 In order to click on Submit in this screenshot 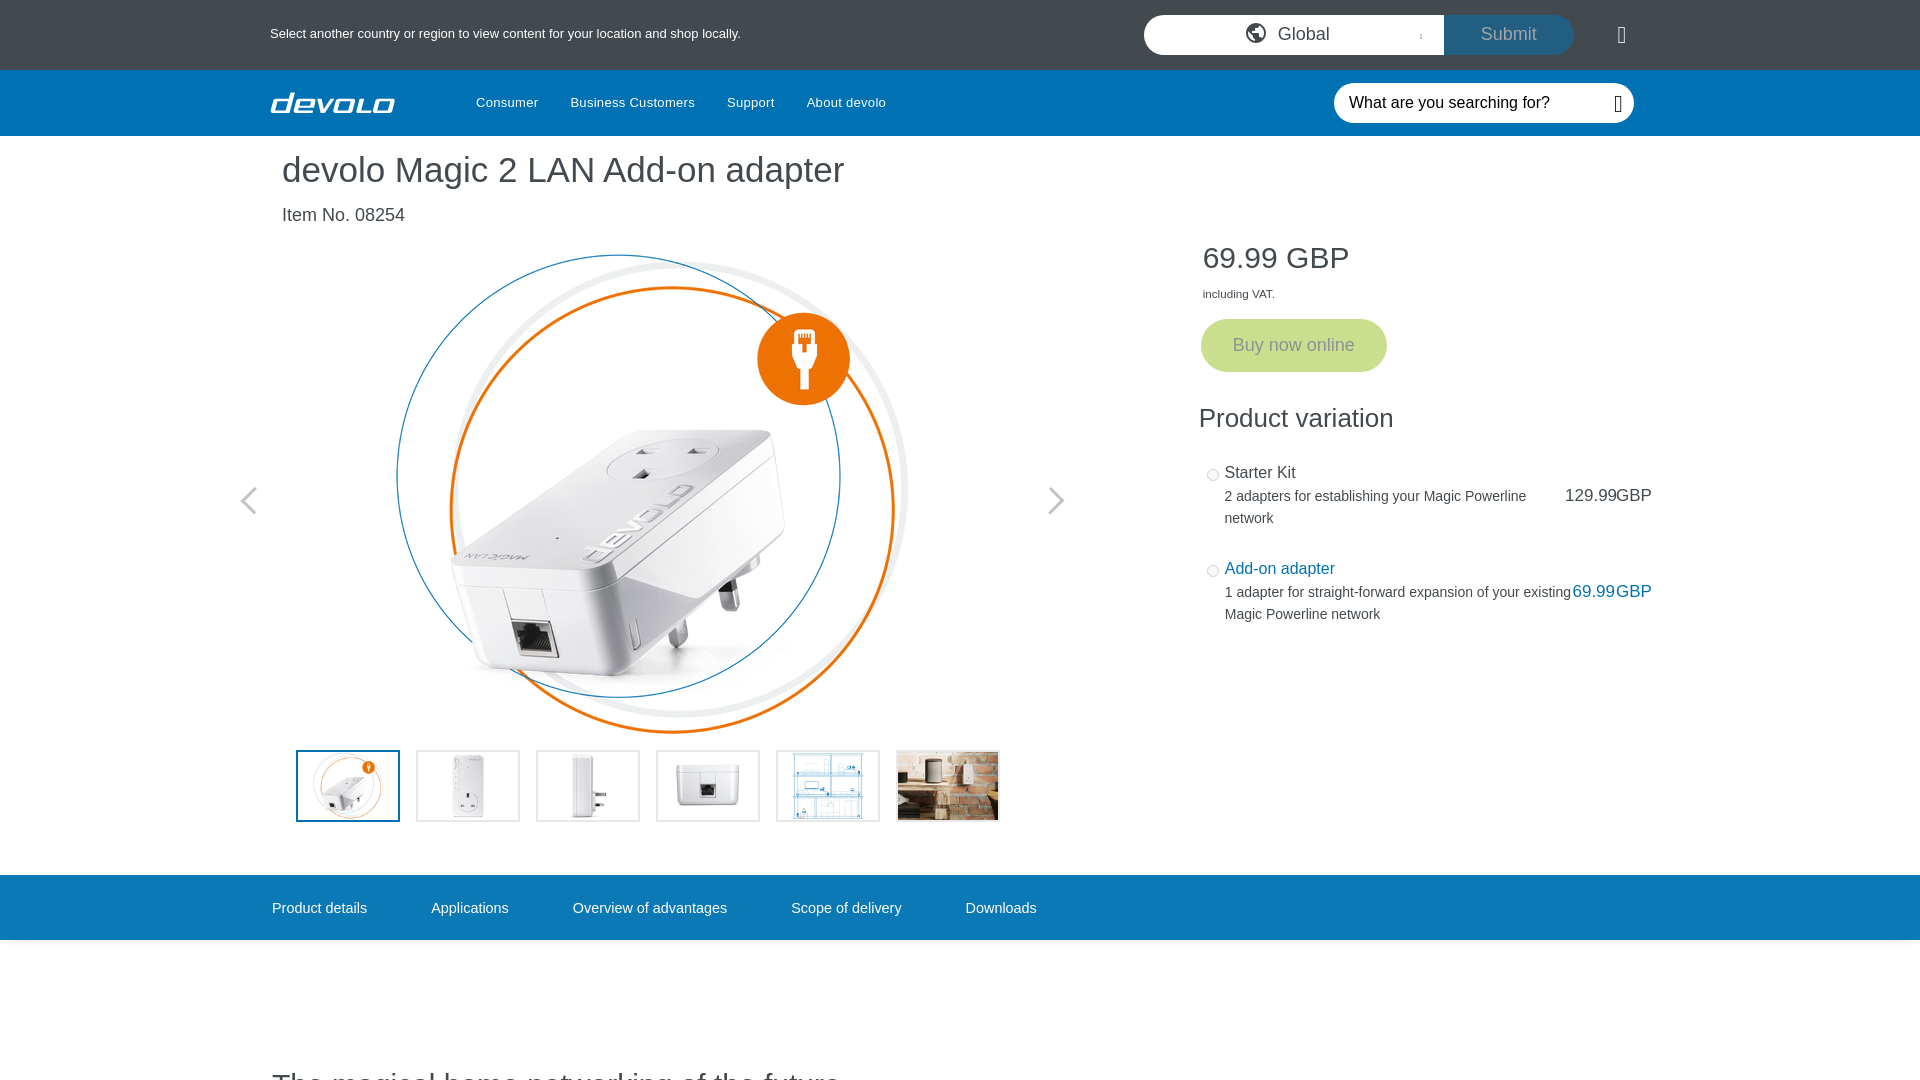, I will do `click(587, 785)`.